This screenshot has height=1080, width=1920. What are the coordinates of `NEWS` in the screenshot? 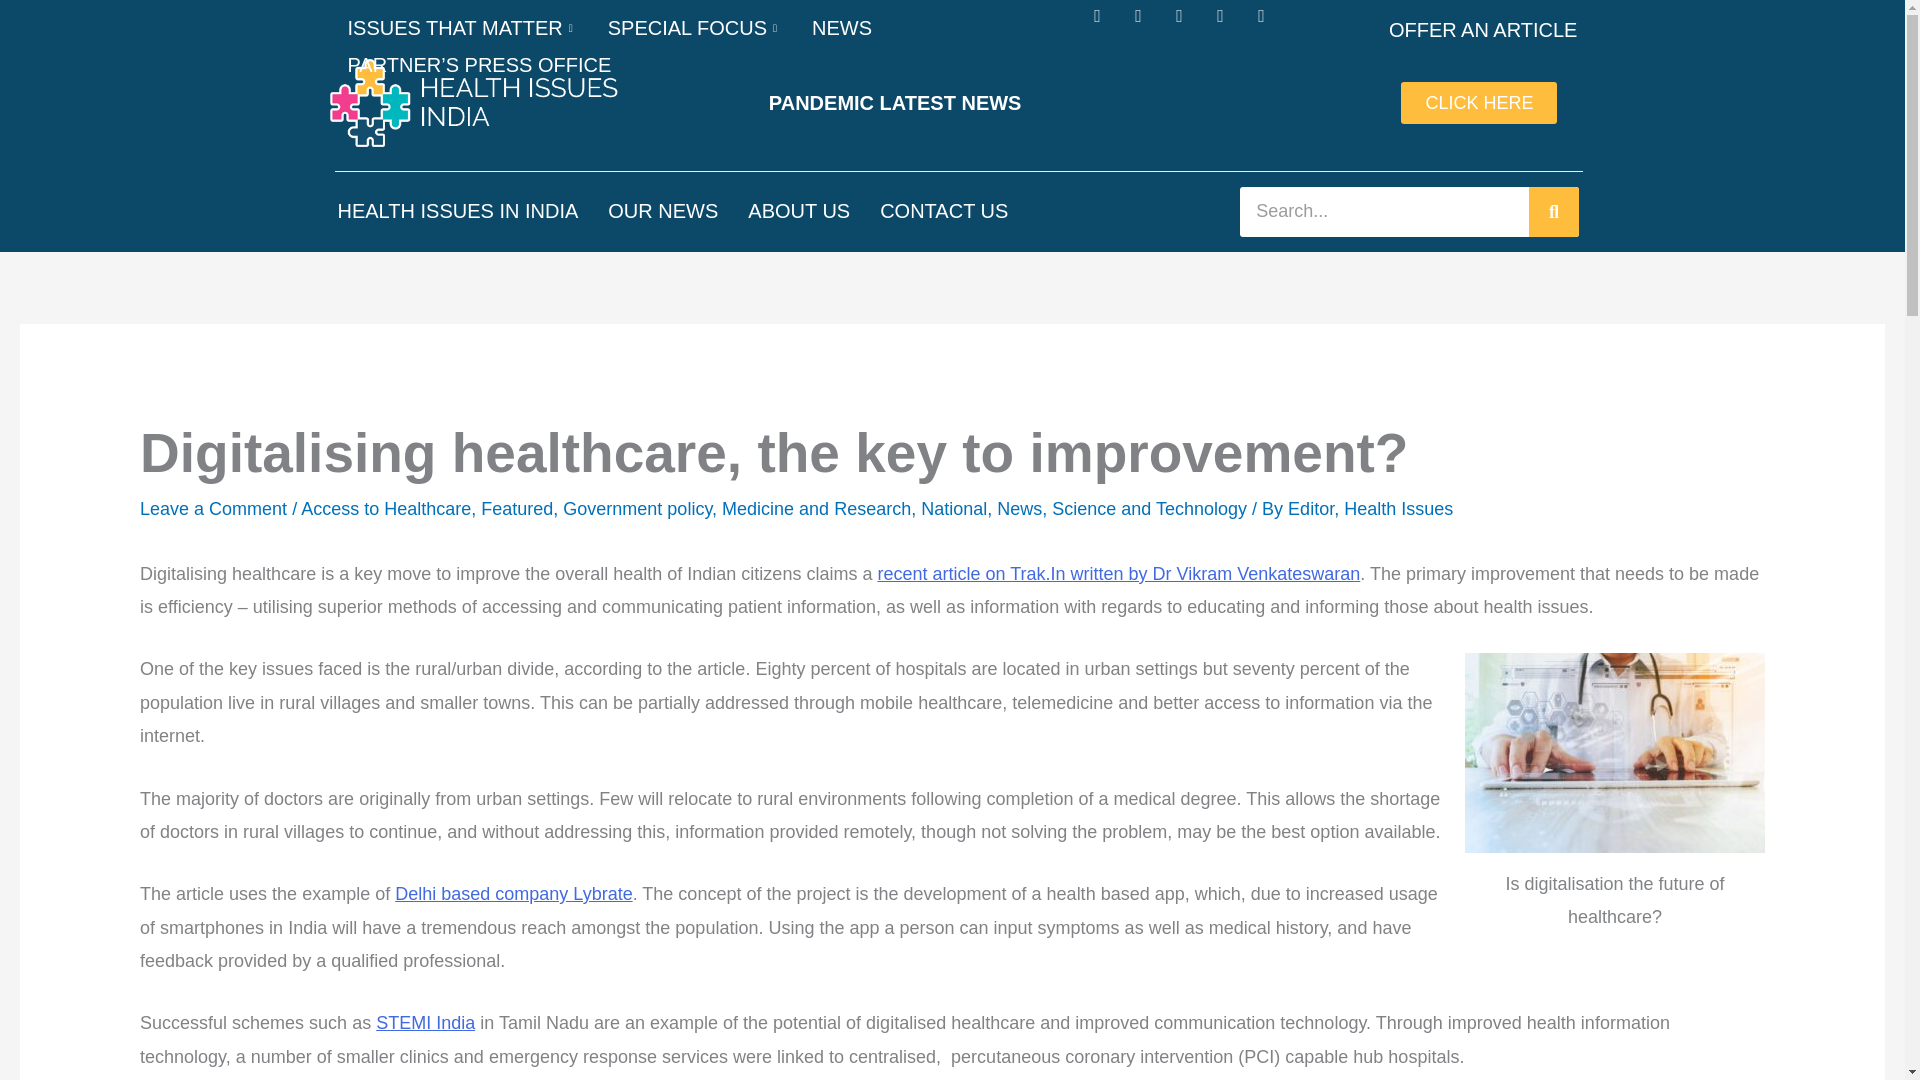 It's located at (842, 28).